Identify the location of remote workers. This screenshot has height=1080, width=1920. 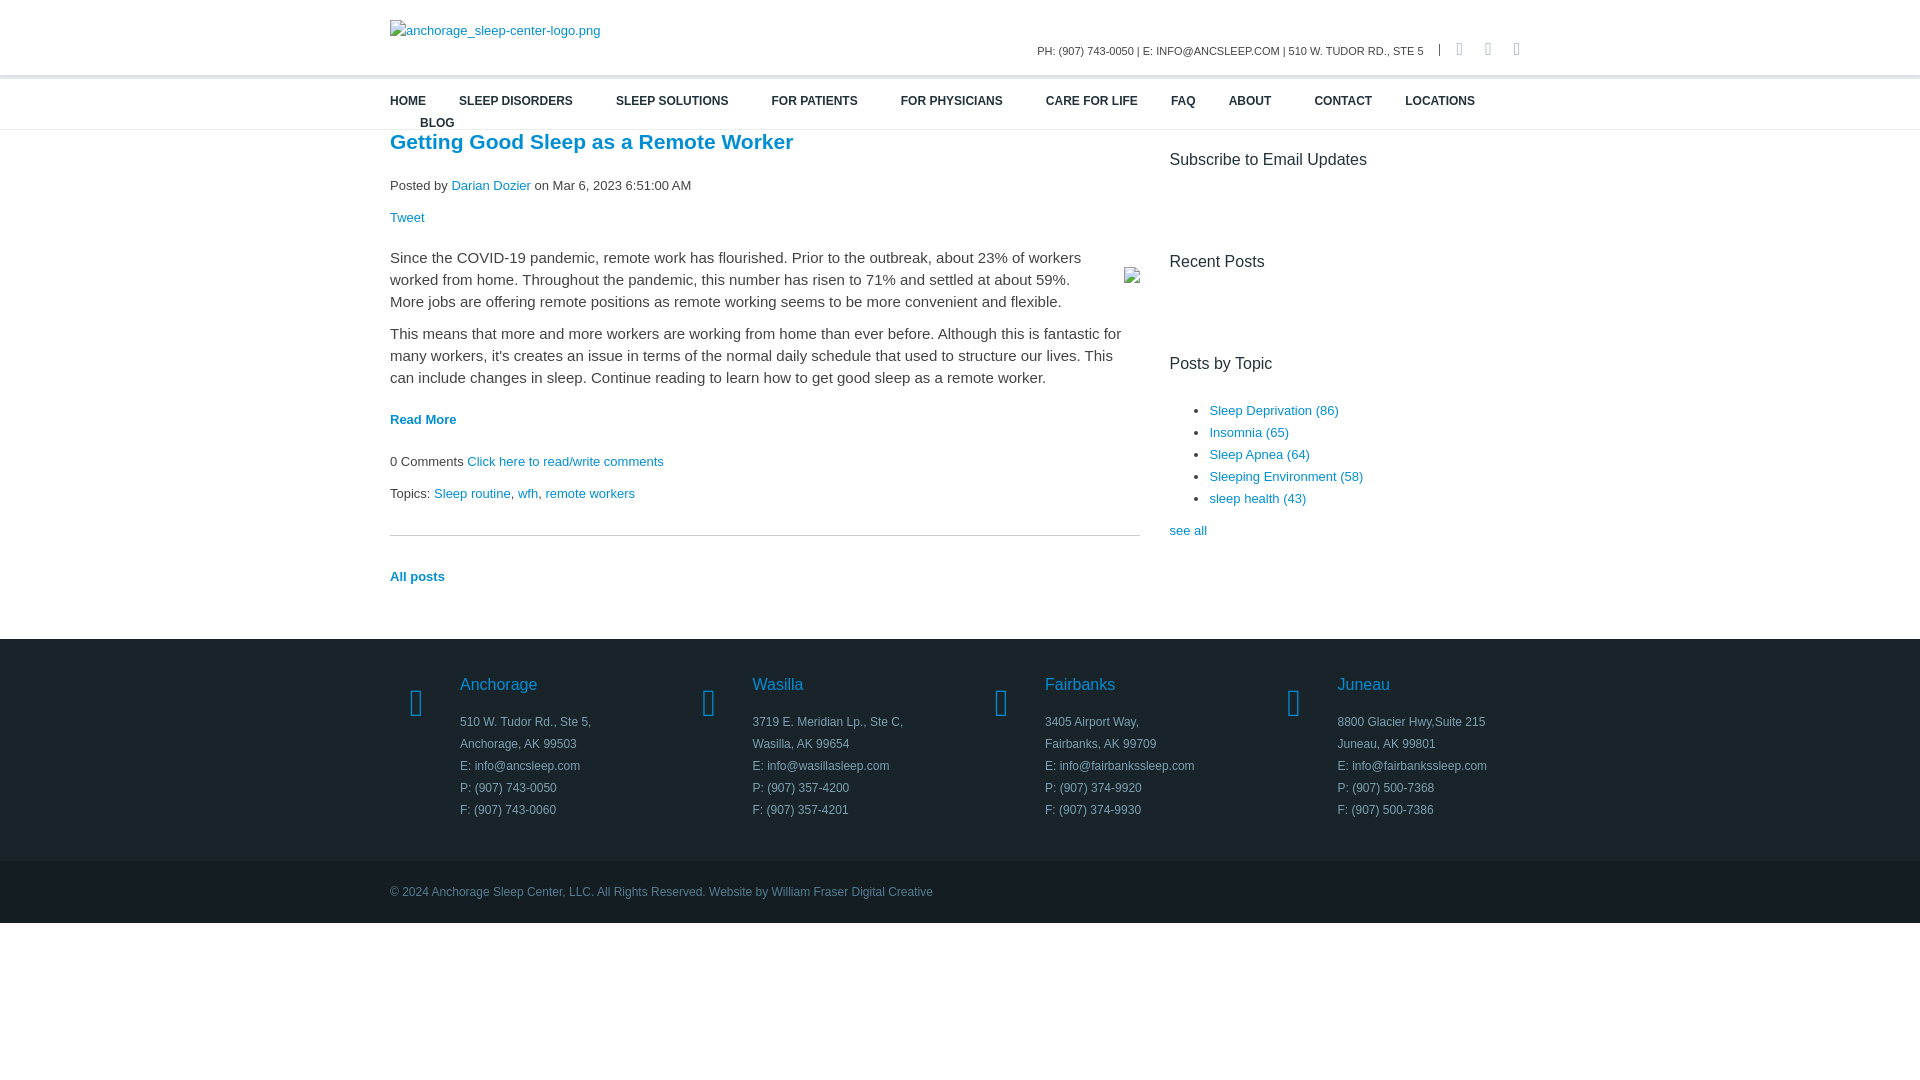
(590, 494).